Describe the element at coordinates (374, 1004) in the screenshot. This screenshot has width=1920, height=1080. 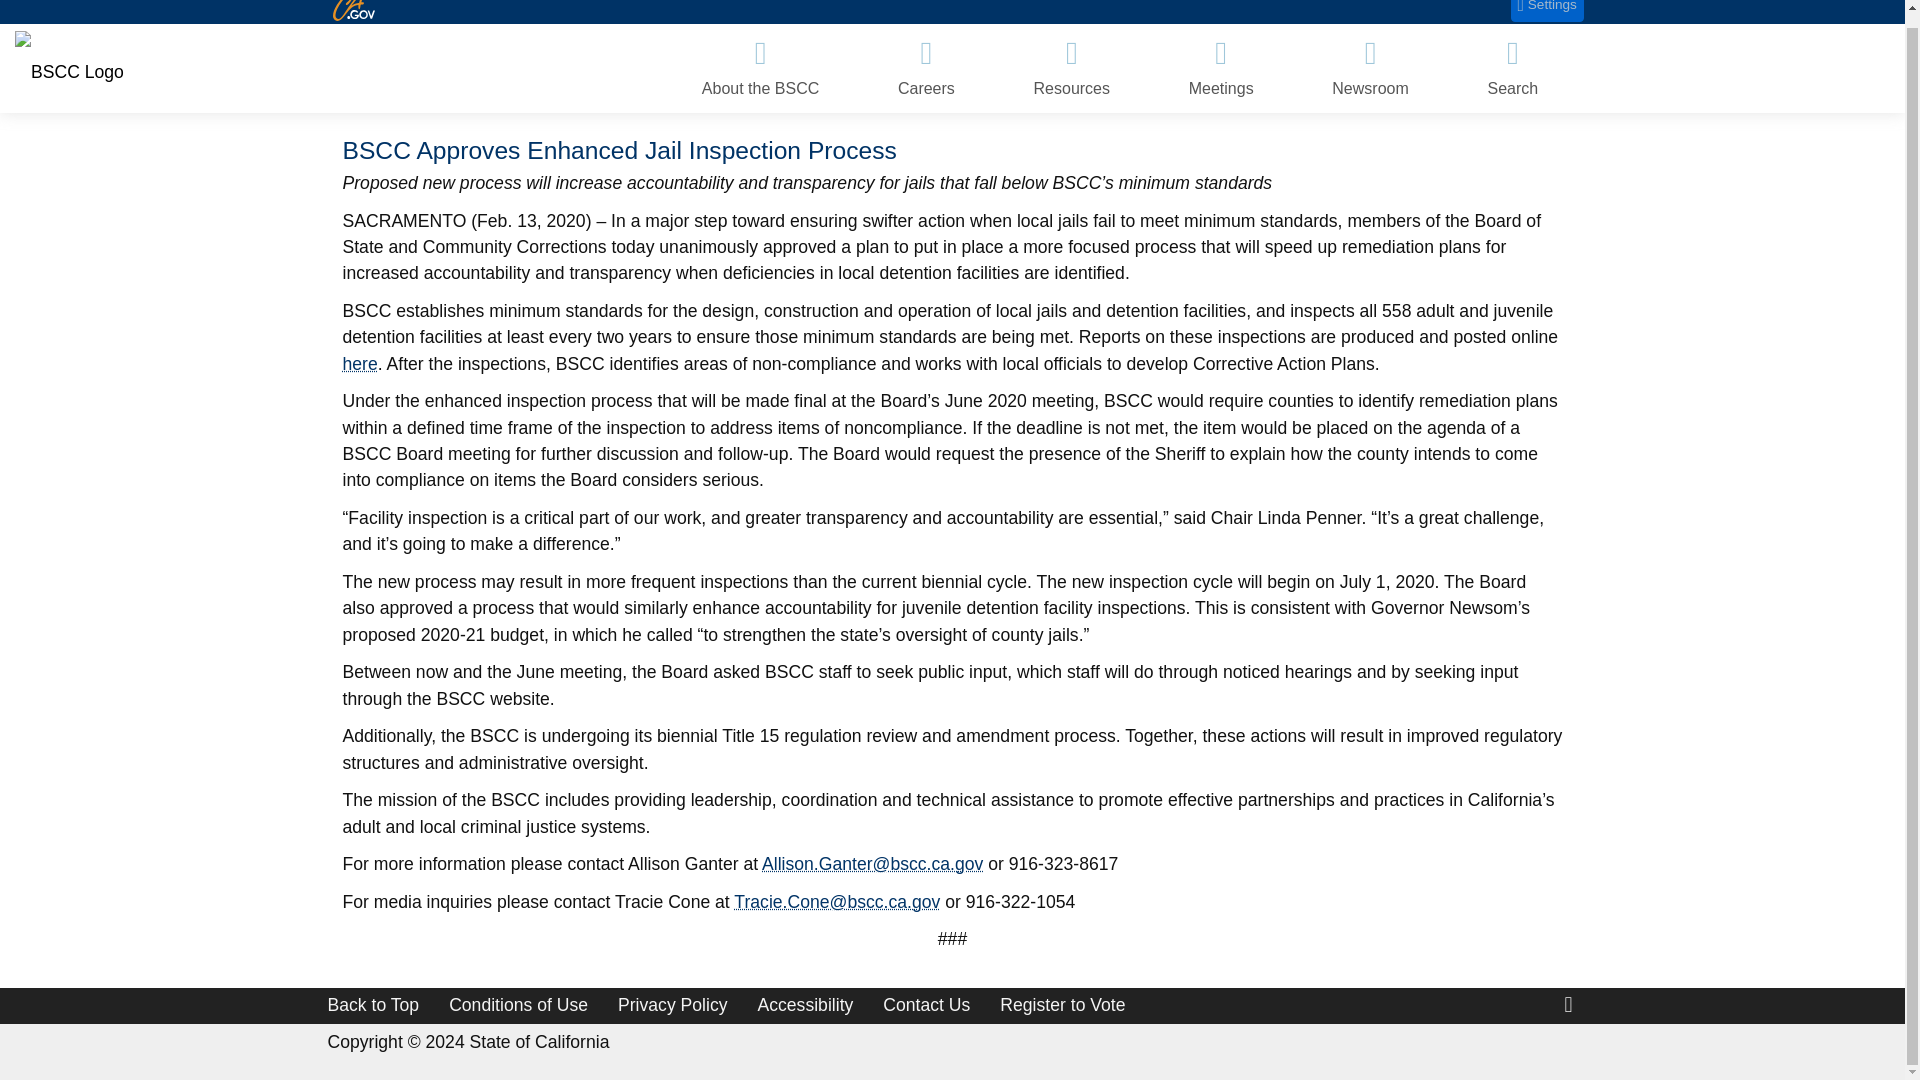
I see `Back to Top` at that location.